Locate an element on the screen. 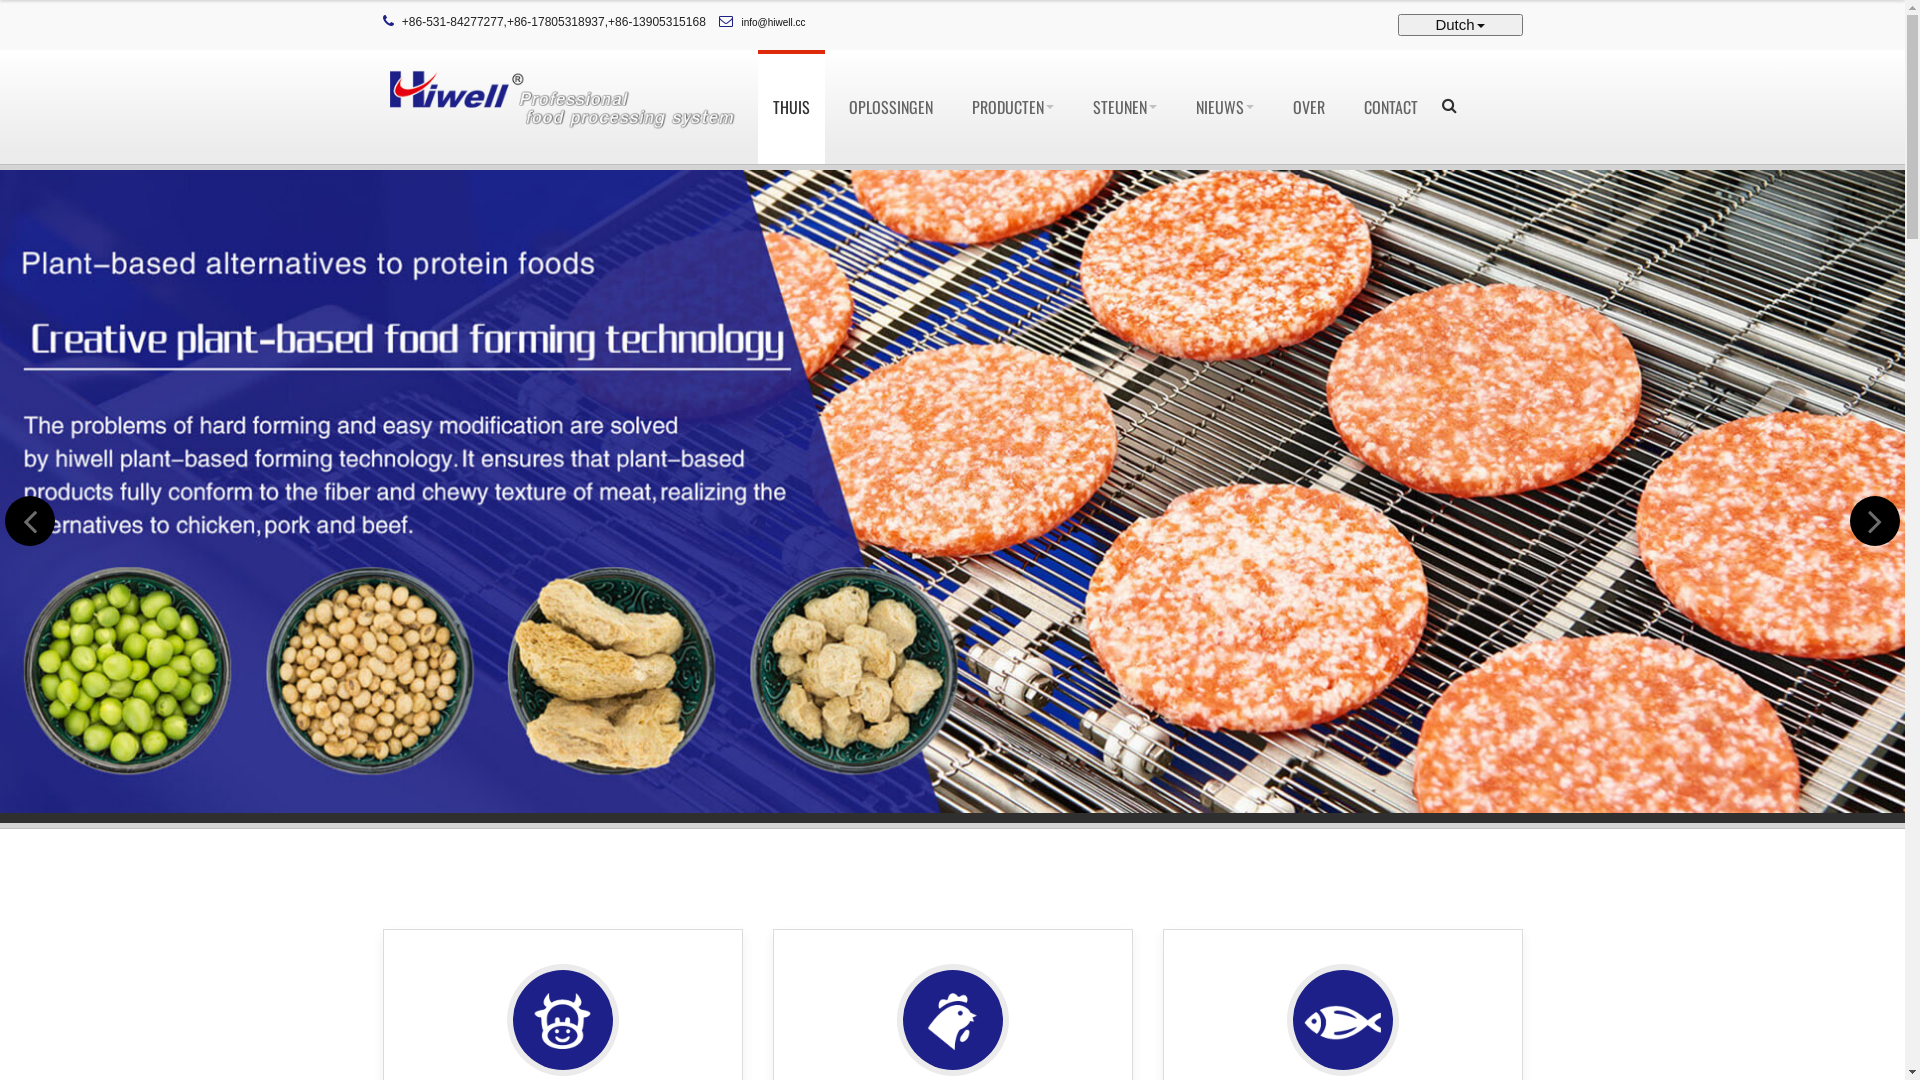 The height and width of the screenshot is (1080, 1920). NIEUWS is located at coordinates (1224, 107).